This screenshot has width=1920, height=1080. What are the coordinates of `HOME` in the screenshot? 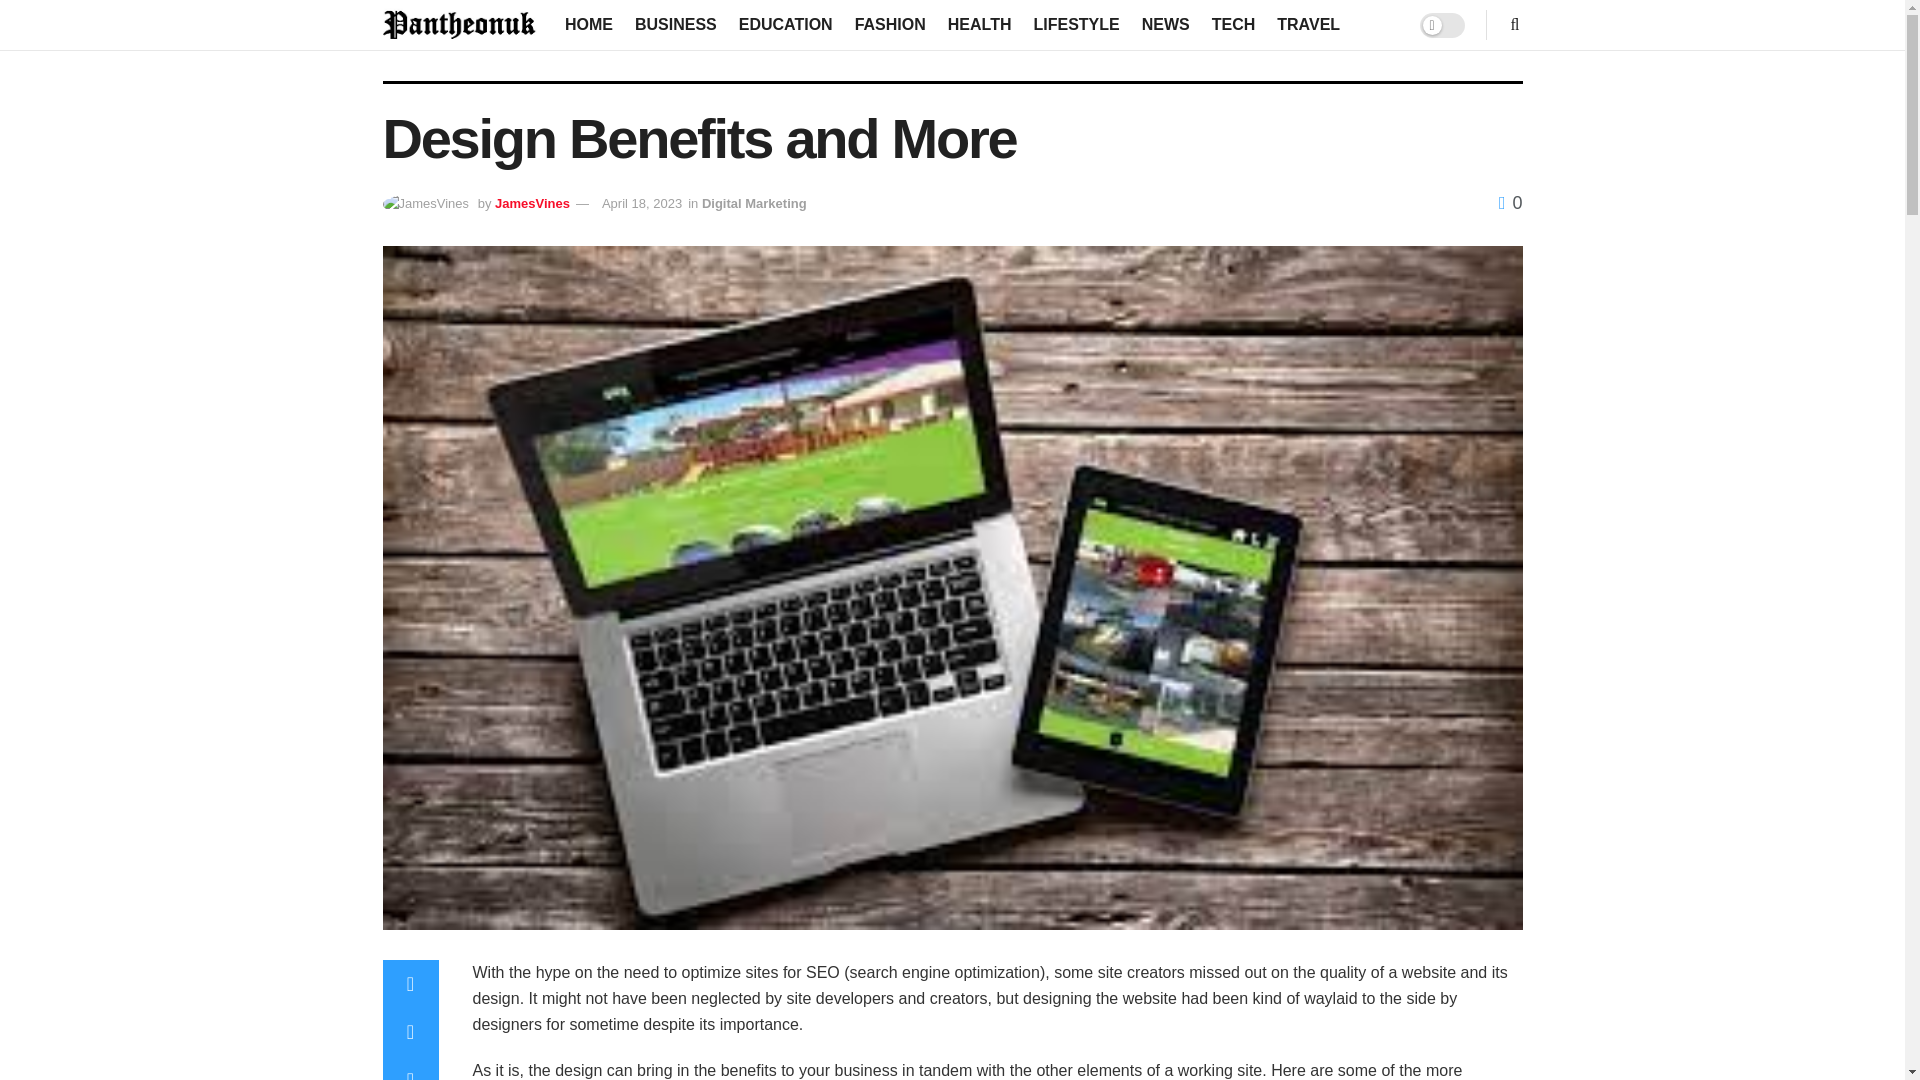 It's located at (588, 24).